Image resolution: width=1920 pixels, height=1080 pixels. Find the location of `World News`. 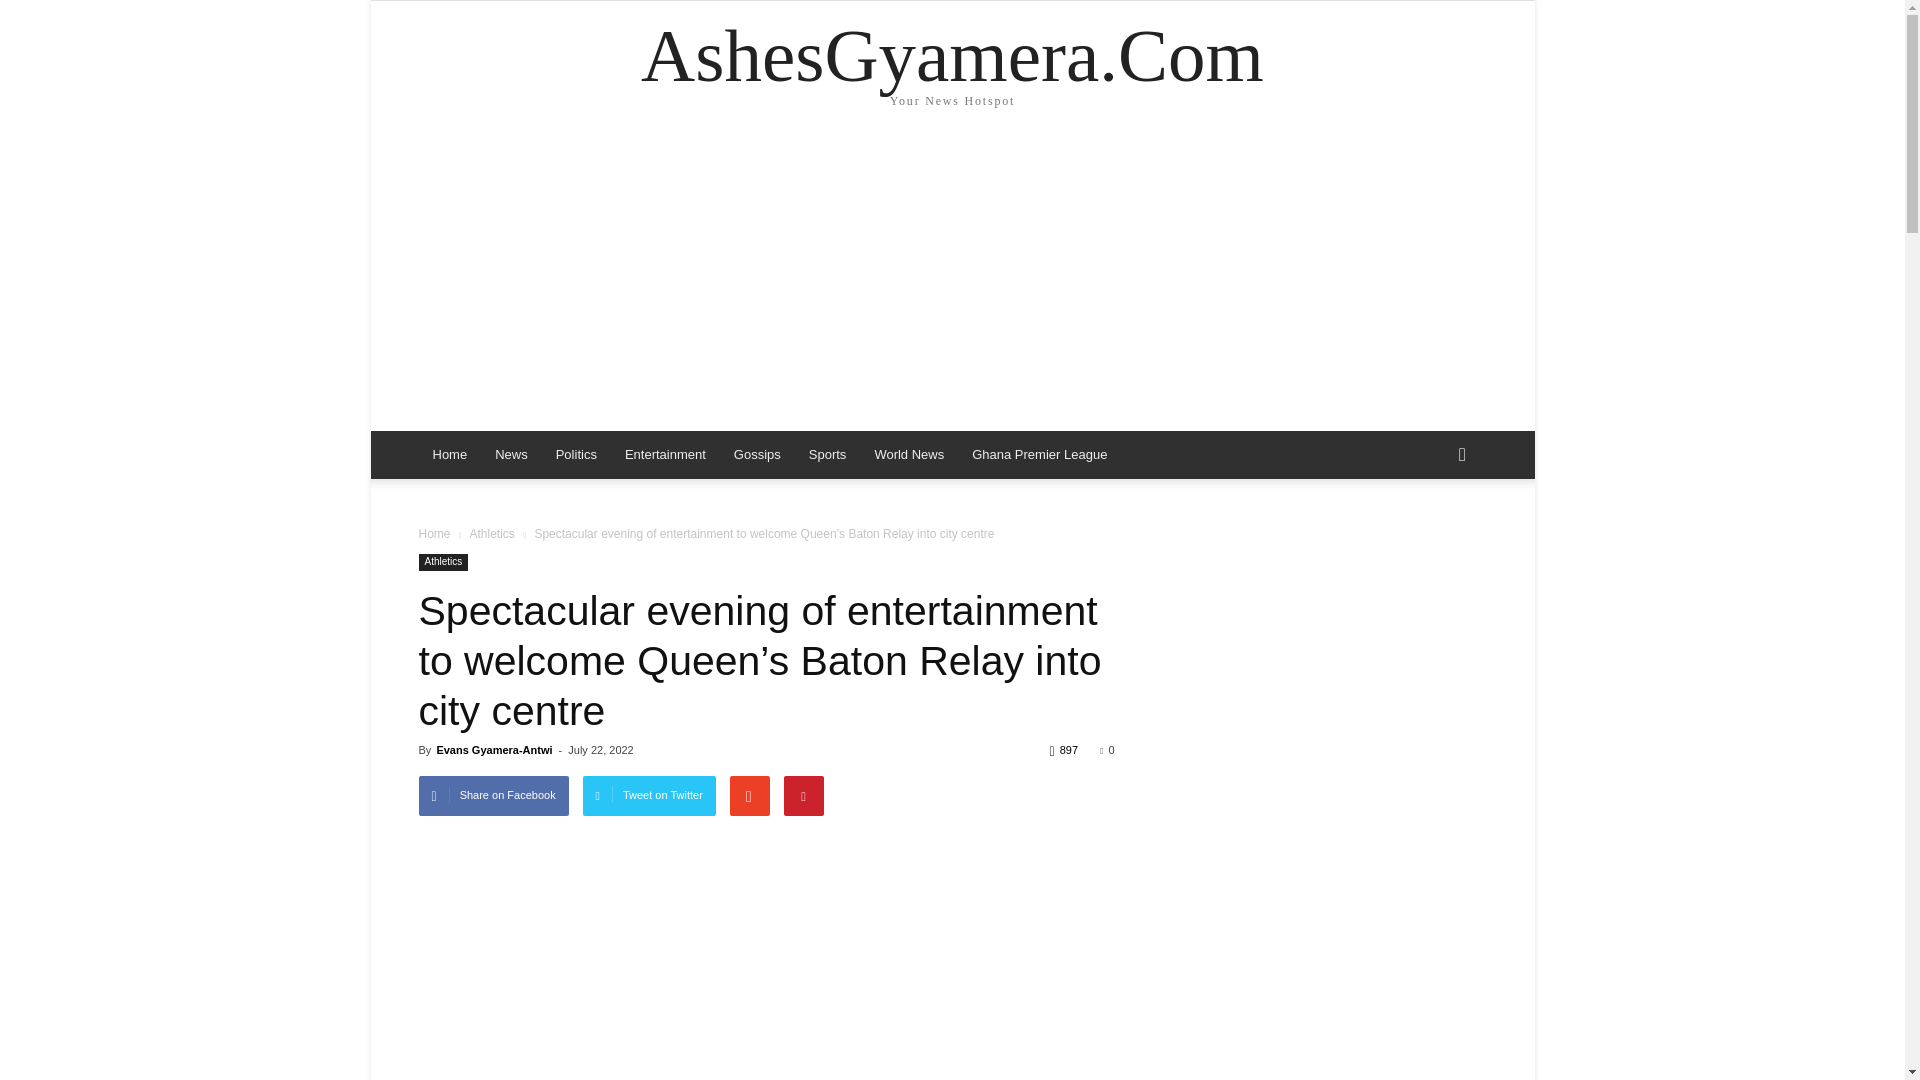

World News is located at coordinates (909, 454).